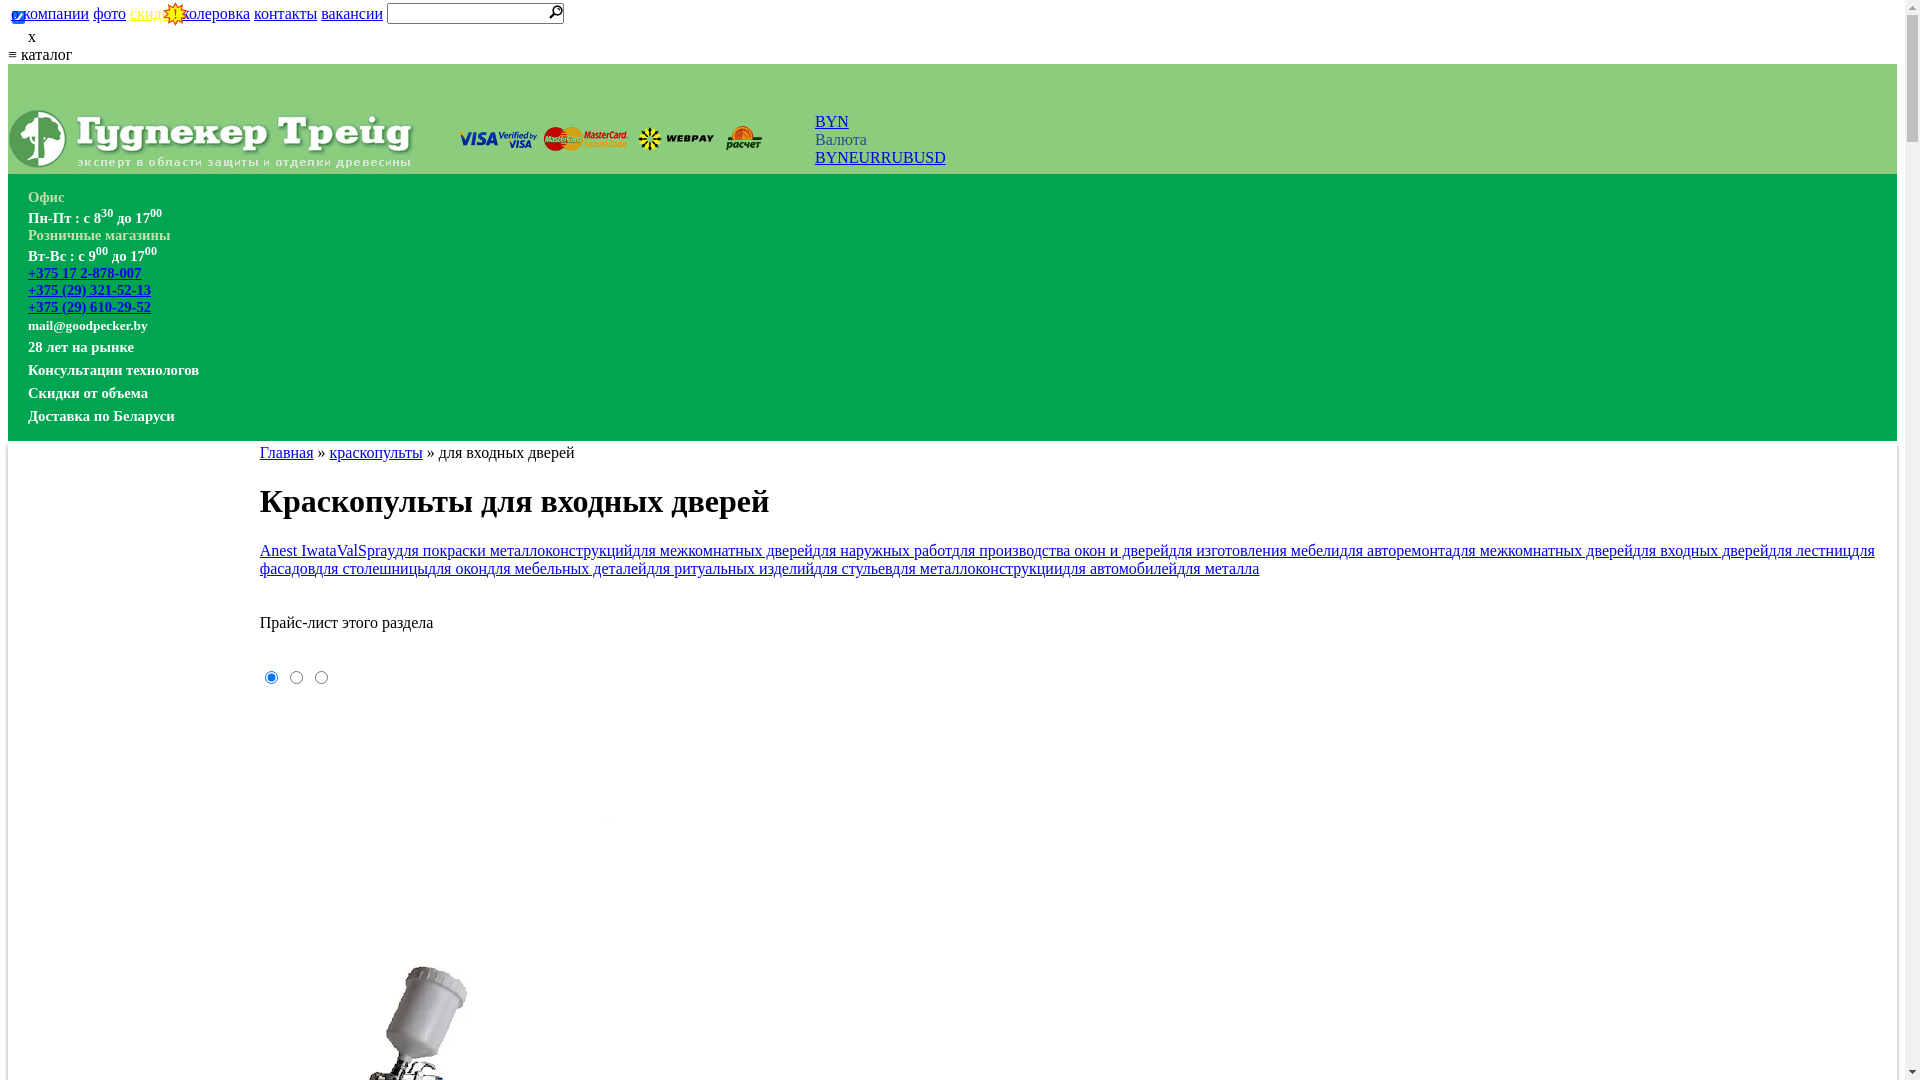  Describe the element at coordinates (90, 307) in the screenshot. I see `+375 (29) 610-29-52` at that location.